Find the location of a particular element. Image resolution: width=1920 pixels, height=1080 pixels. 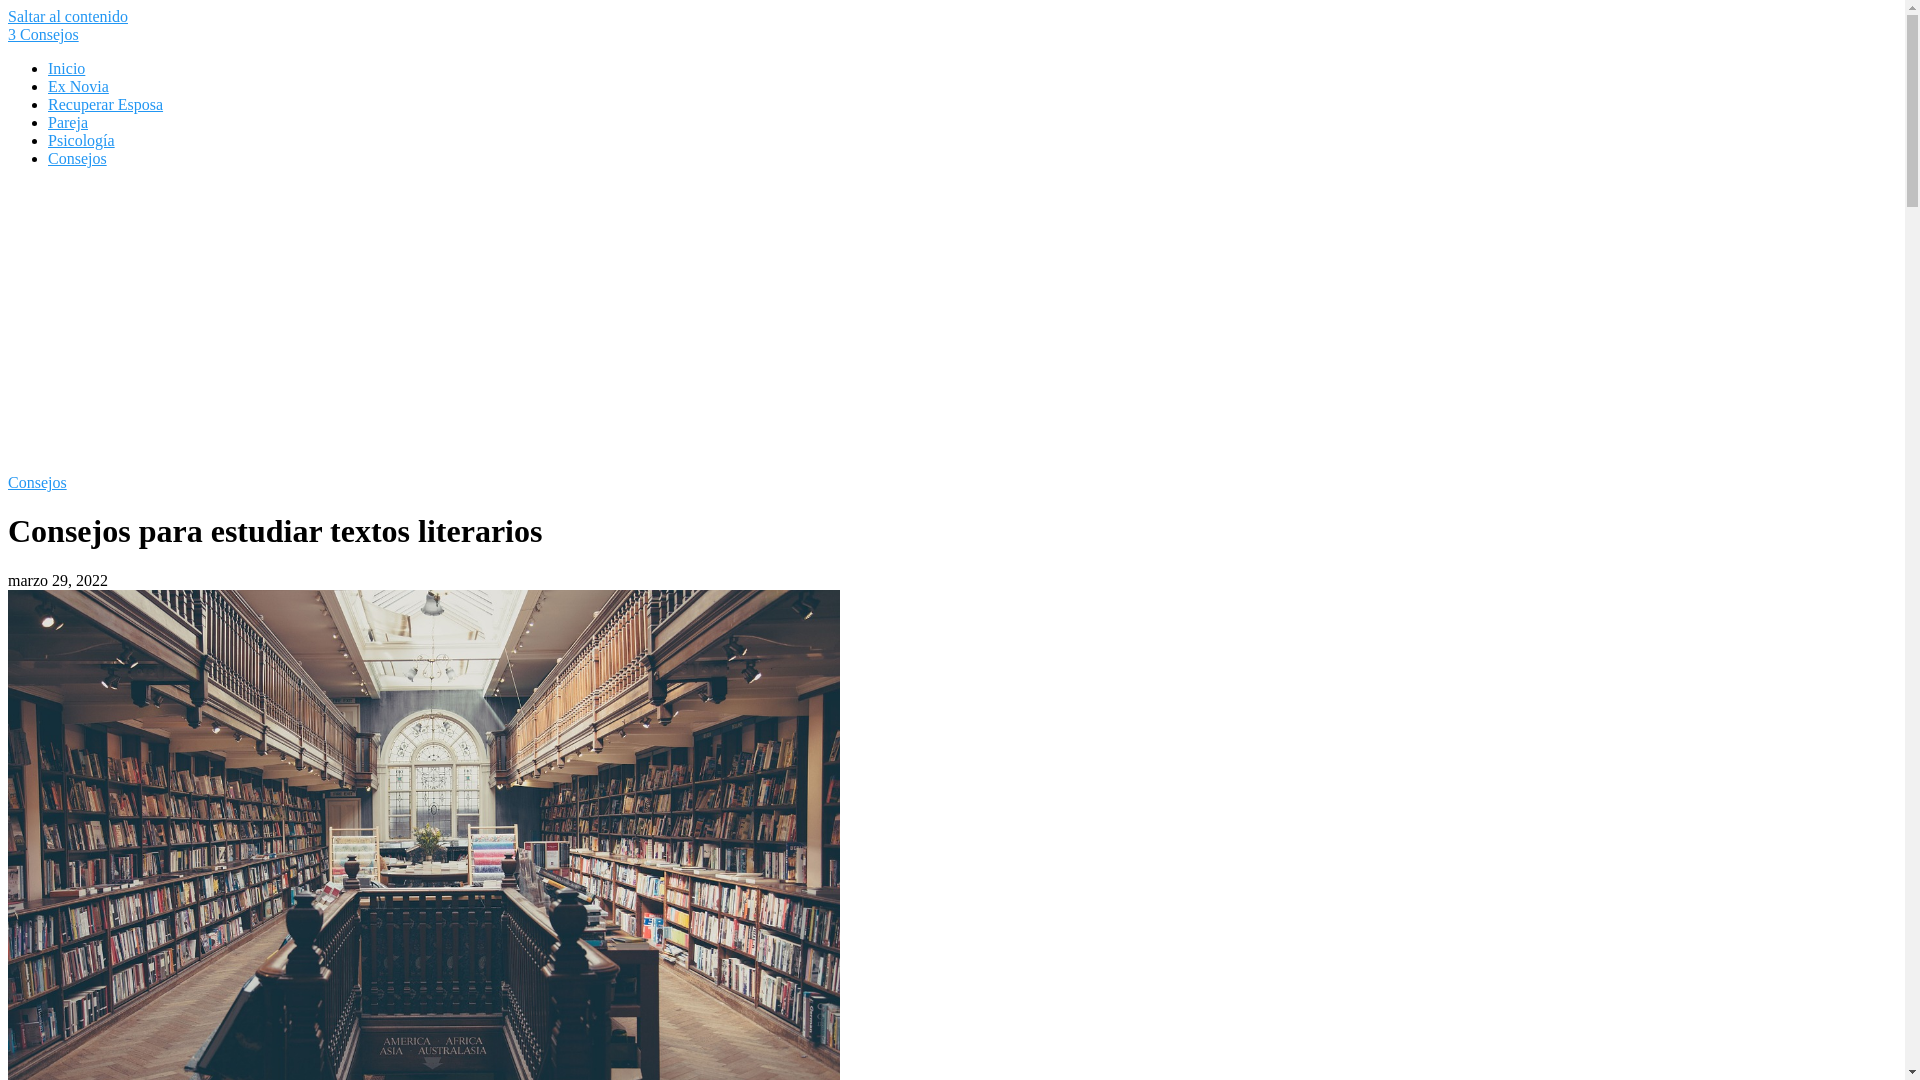

Advertisement is located at coordinates (952, 324).